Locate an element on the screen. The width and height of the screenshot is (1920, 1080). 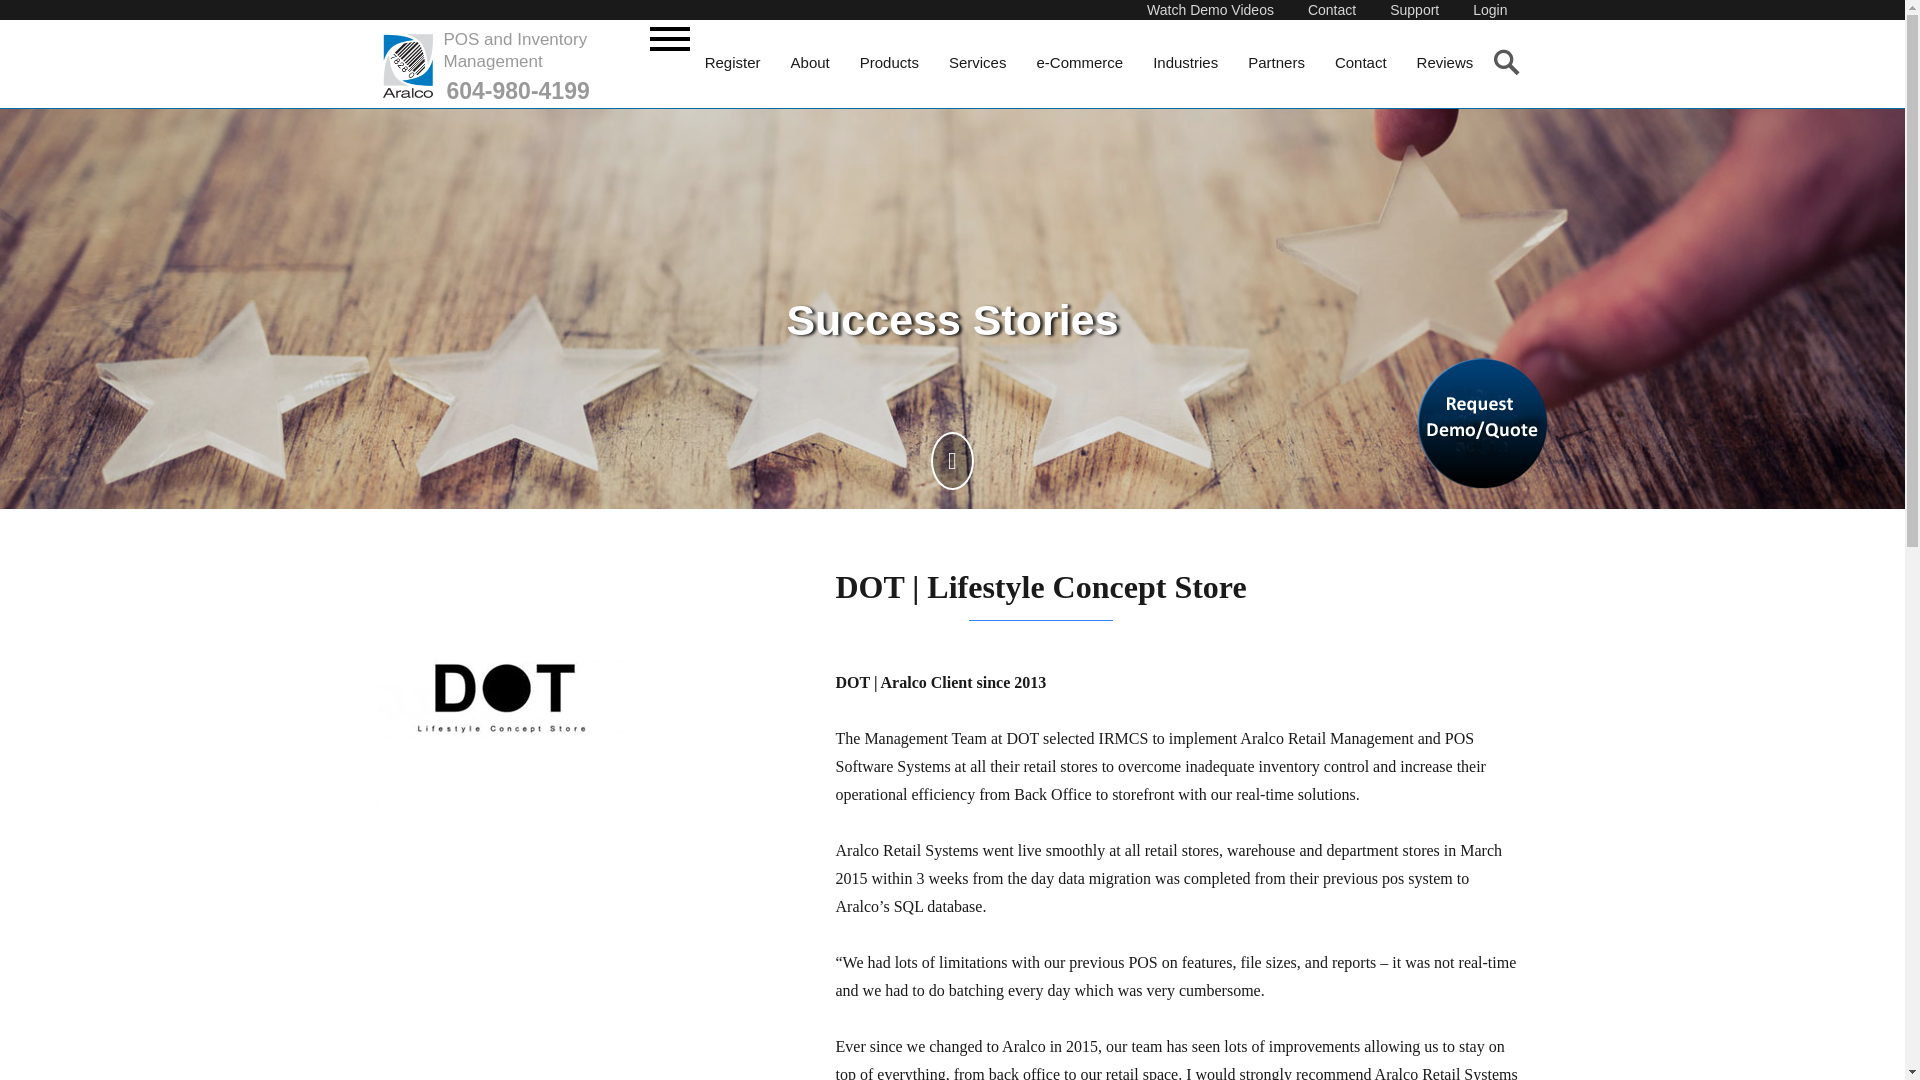
Support is located at coordinates (1414, 10).